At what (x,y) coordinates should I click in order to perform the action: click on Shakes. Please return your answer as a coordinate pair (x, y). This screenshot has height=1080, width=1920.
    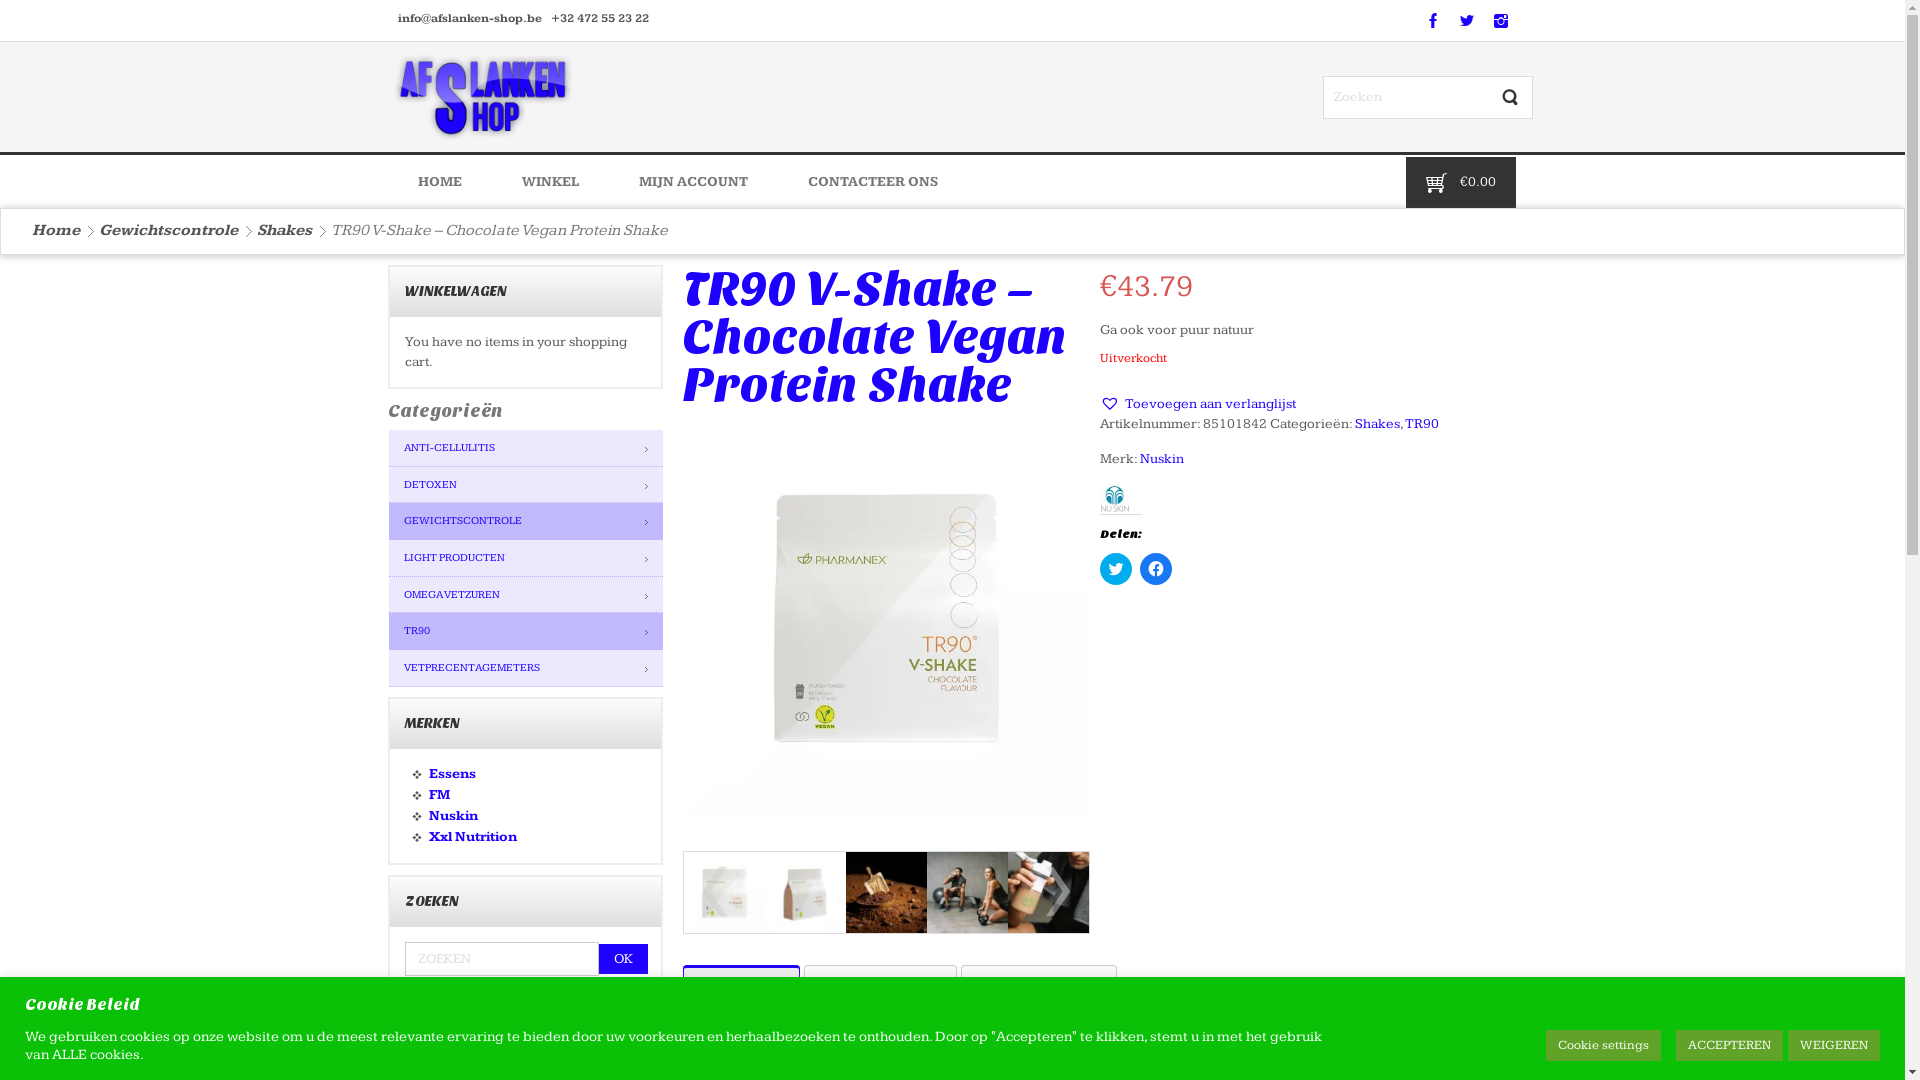
    Looking at the image, I should click on (1378, 424).